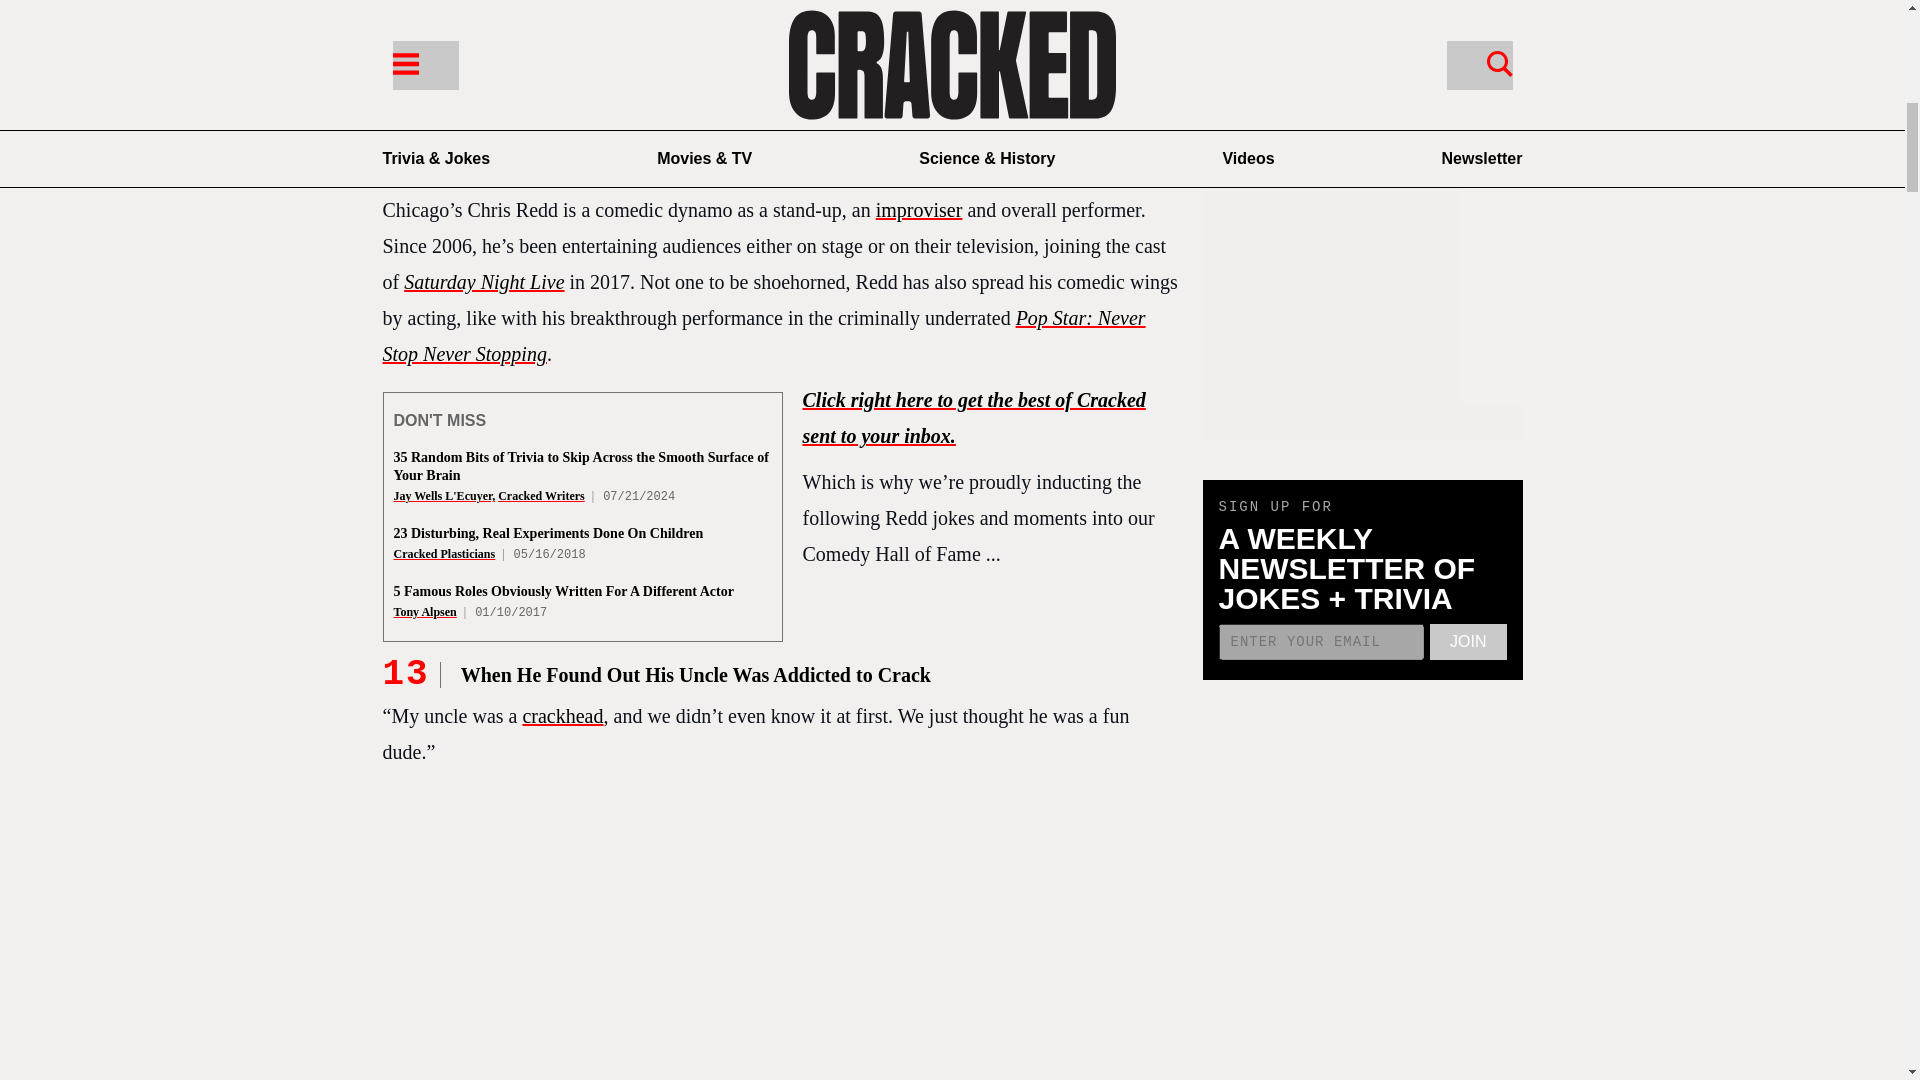  I want to click on Jay Wells L'Ecuyer,, so click(444, 496).